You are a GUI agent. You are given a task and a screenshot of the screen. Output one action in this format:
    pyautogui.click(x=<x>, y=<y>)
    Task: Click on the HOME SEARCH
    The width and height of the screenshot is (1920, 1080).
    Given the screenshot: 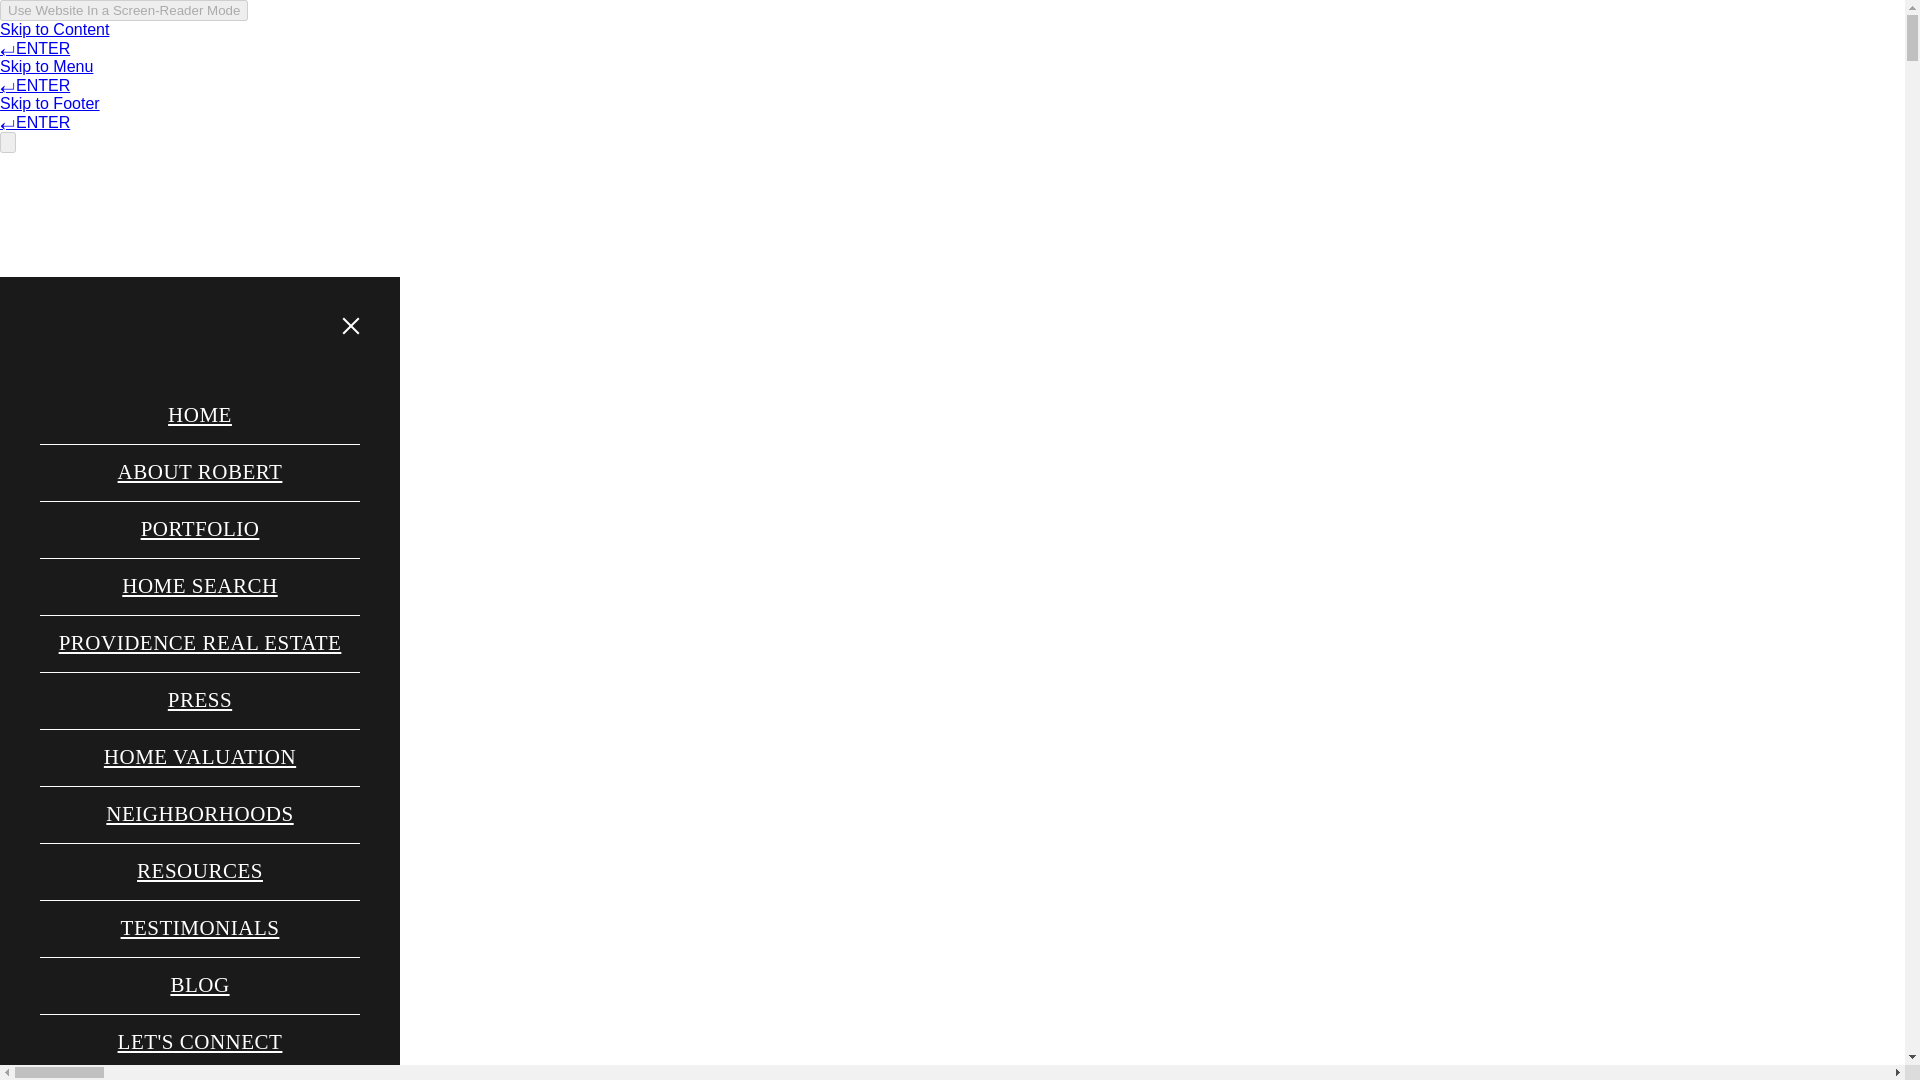 What is the action you would take?
    pyautogui.click(x=1001, y=234)
    